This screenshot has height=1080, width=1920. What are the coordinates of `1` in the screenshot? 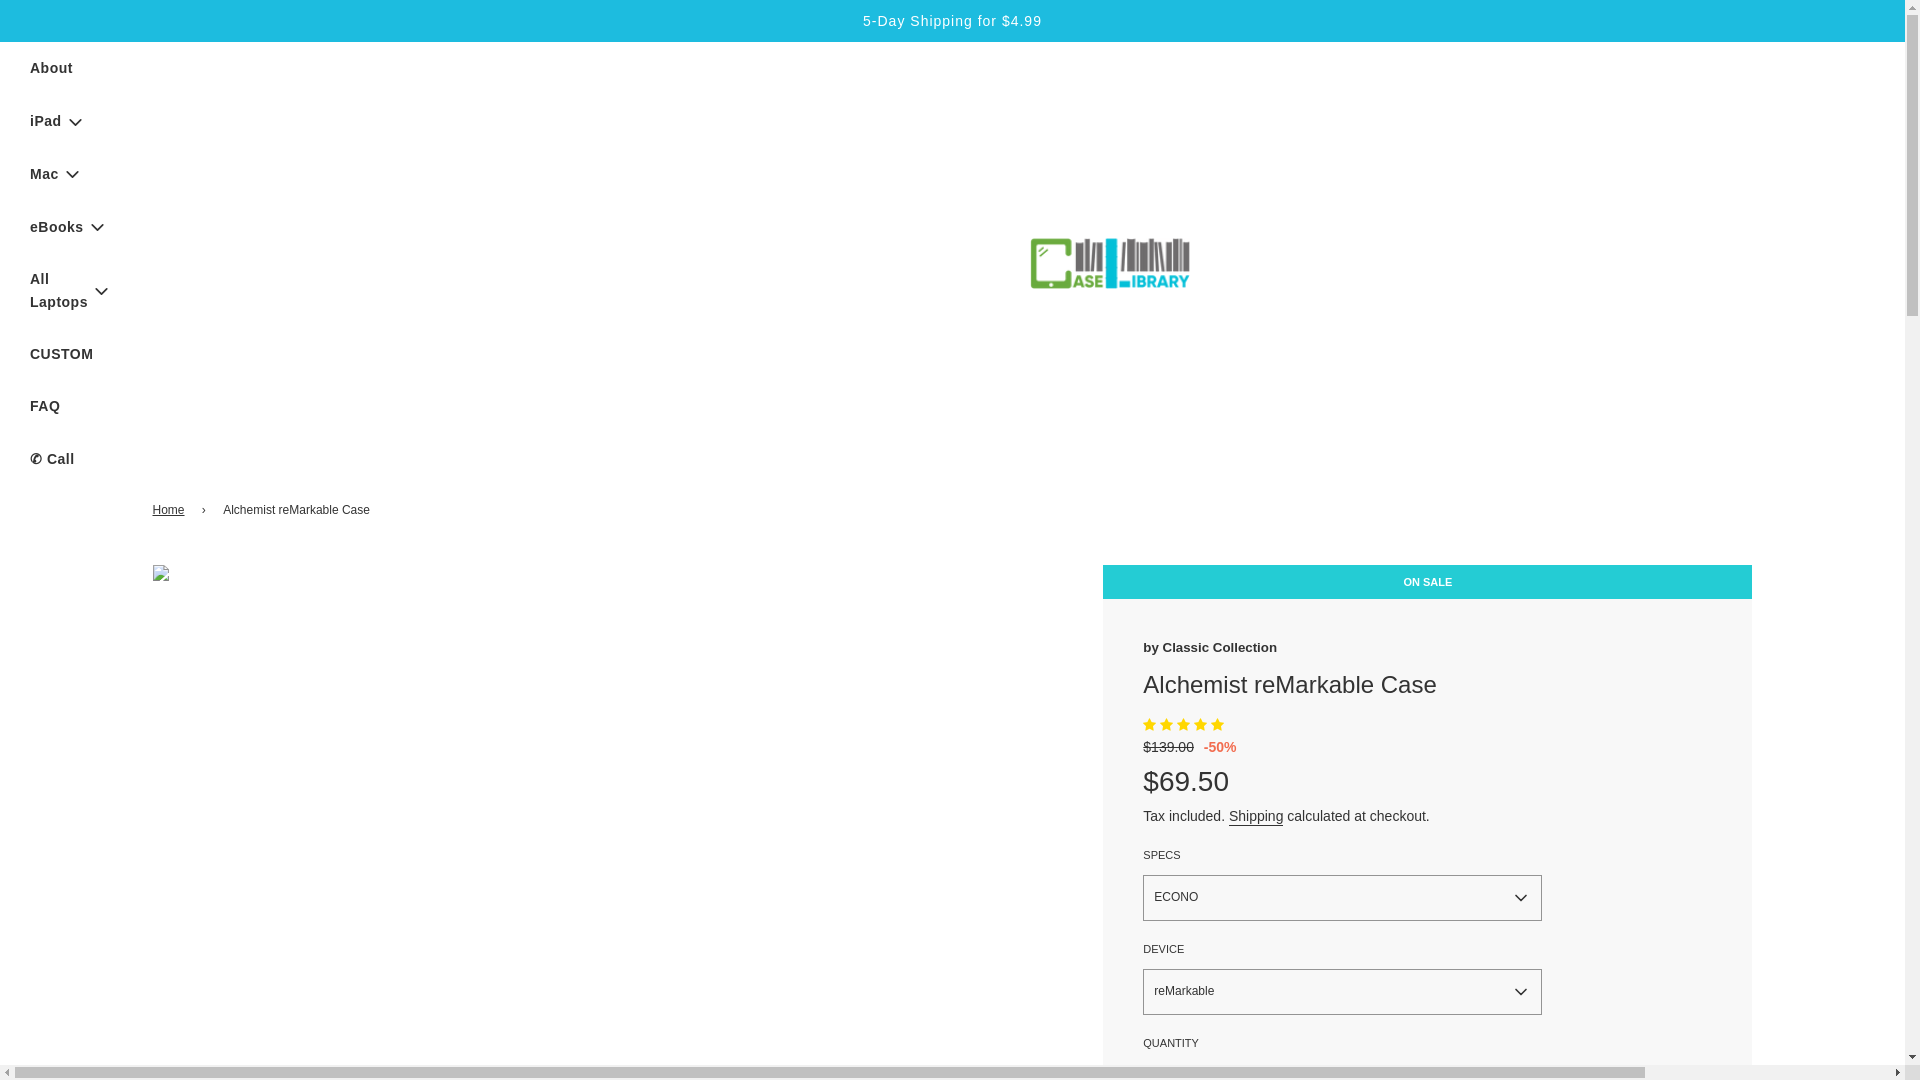 It's located at (1185, 1070).